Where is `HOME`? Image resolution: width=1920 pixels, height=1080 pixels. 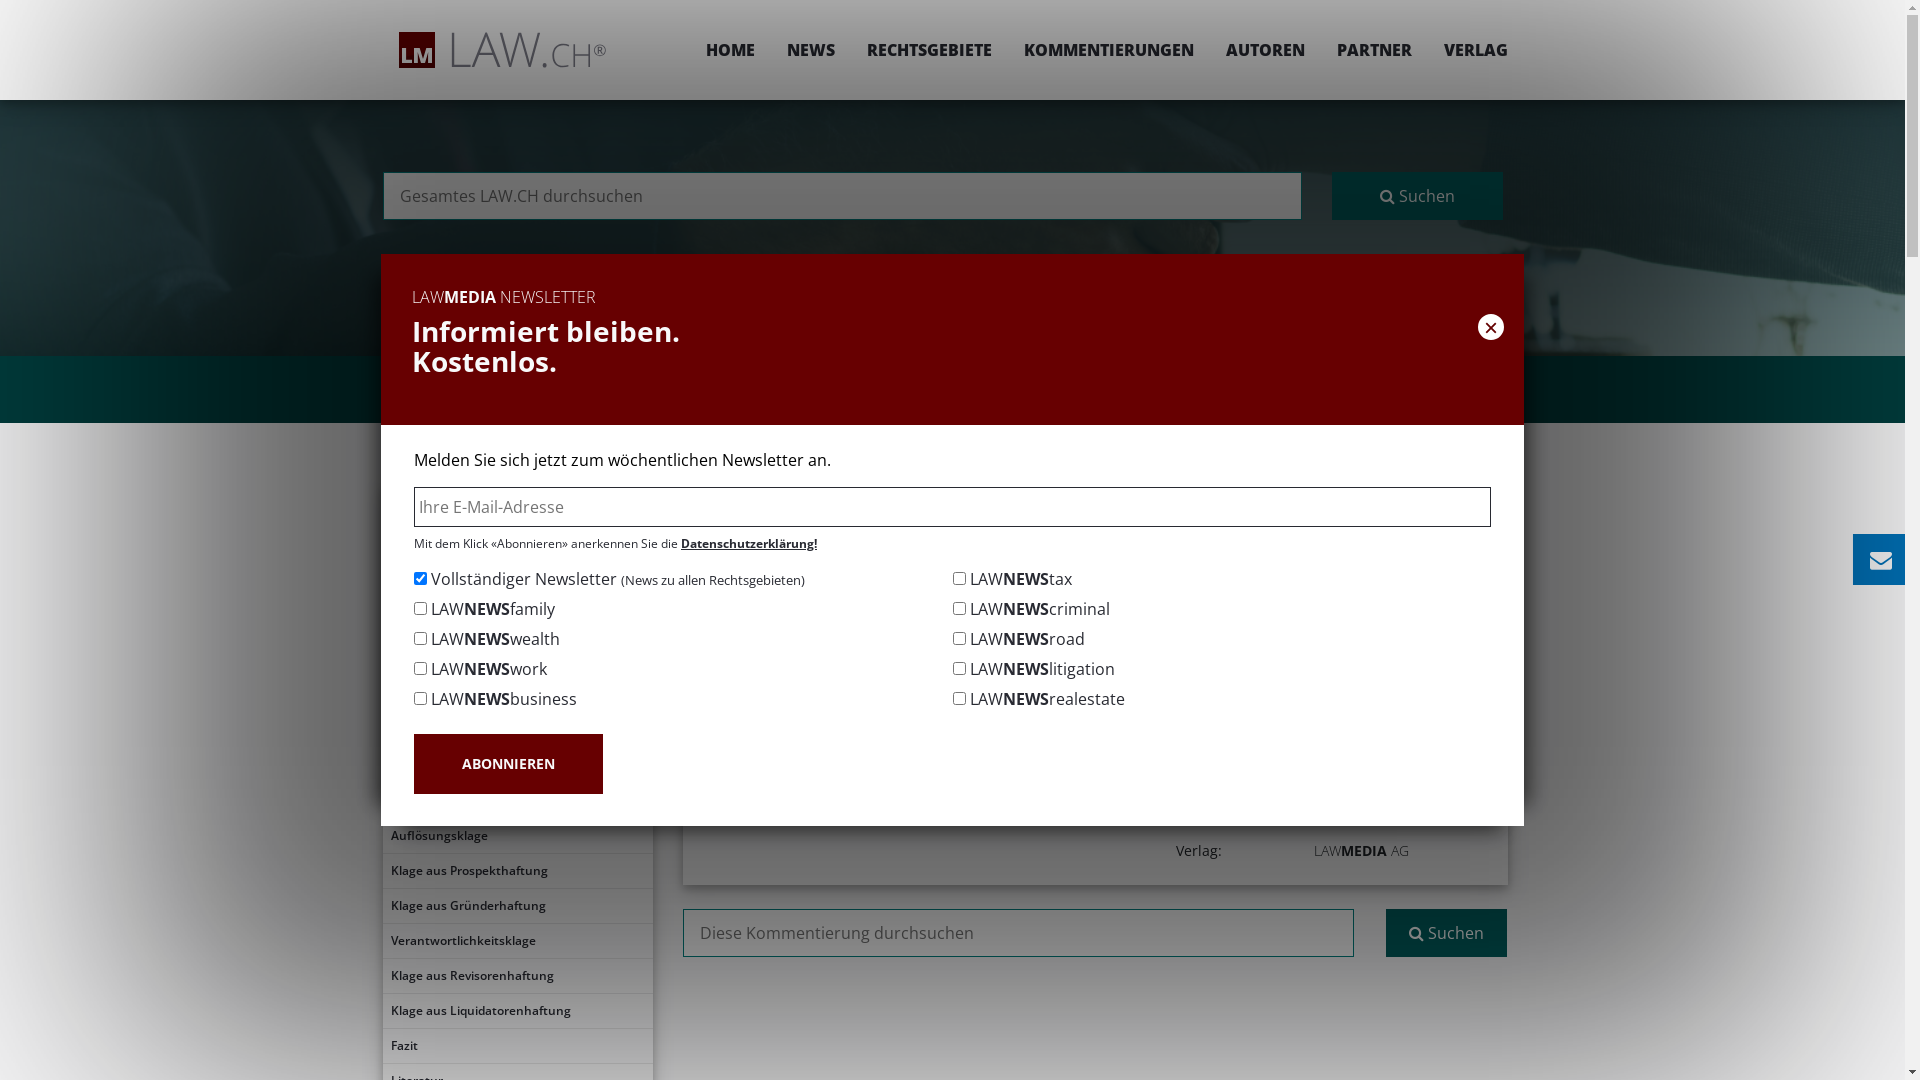
HOME is located at coordinates (730, 50).